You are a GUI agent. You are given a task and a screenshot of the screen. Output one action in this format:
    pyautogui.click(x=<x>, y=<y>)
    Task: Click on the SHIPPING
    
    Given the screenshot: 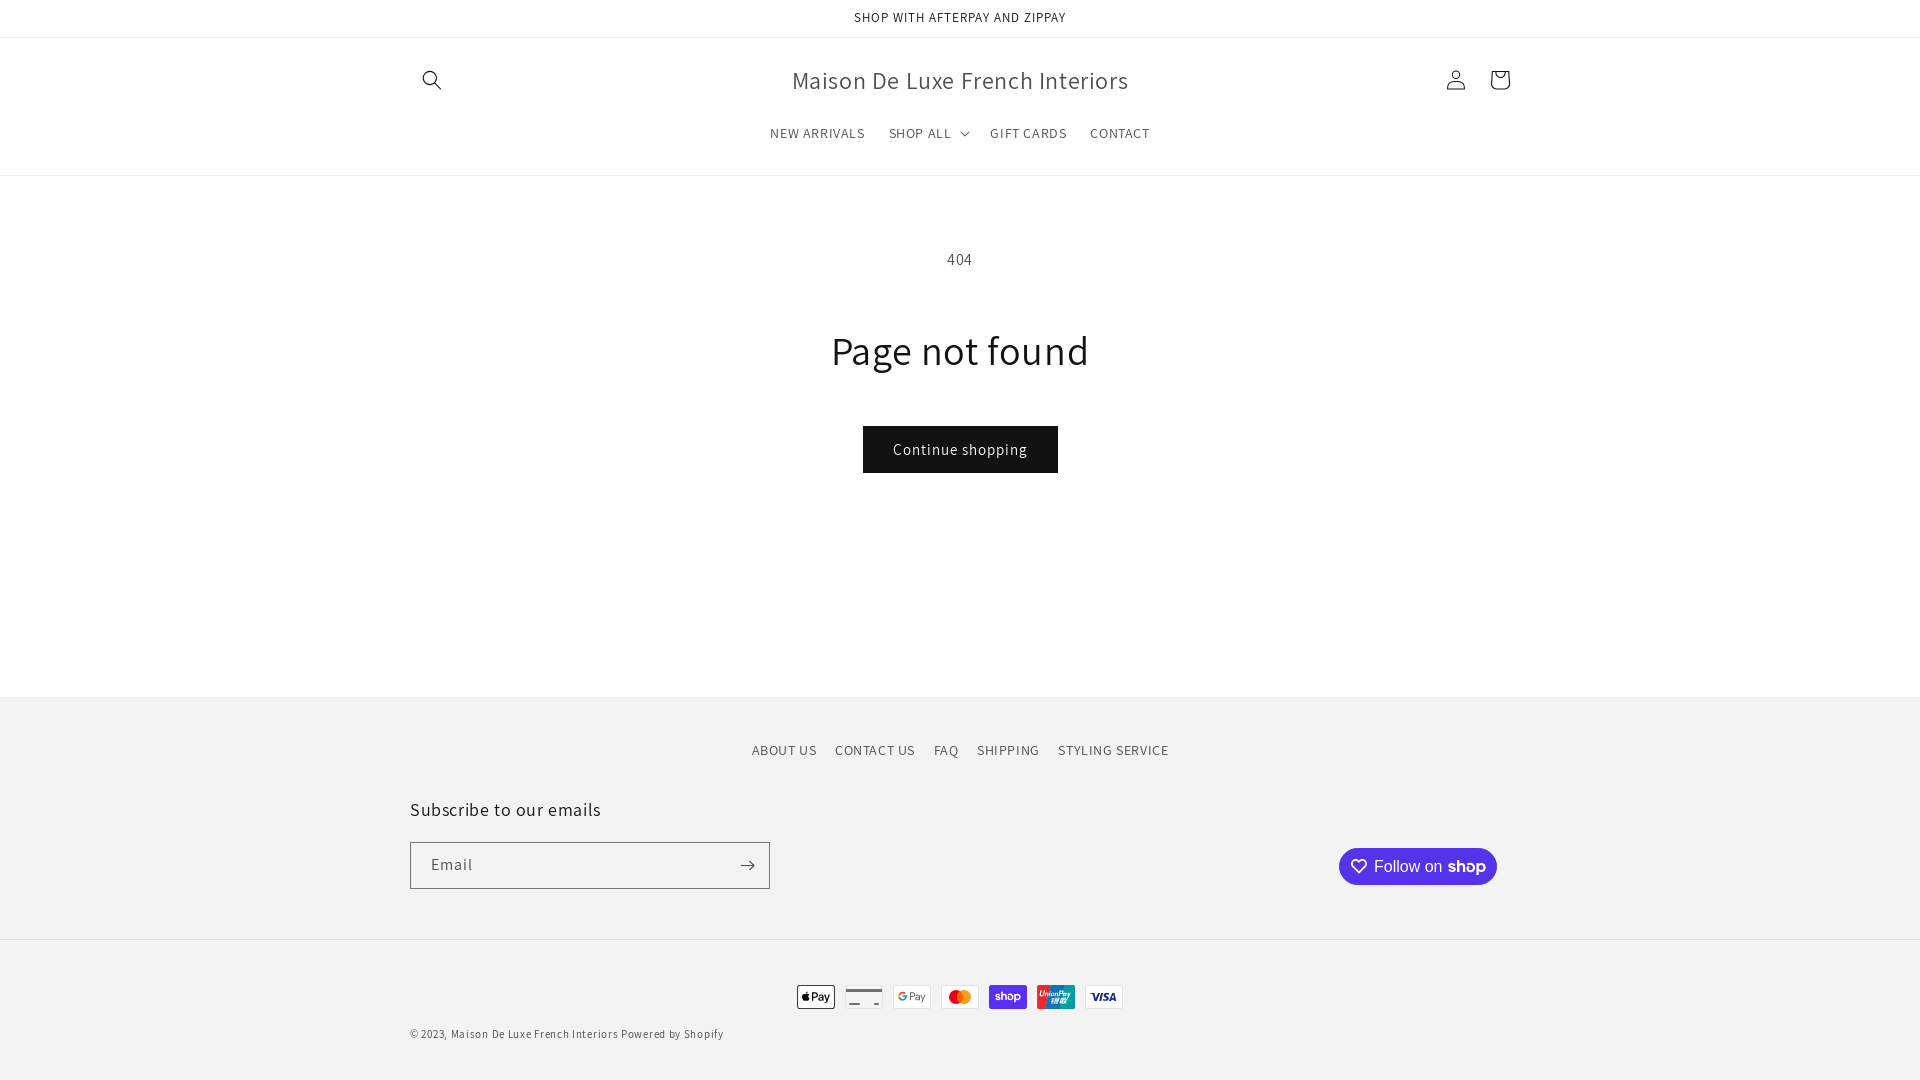 What is the action you would take?
    pyautogui.click(x=1008, y=750)
    